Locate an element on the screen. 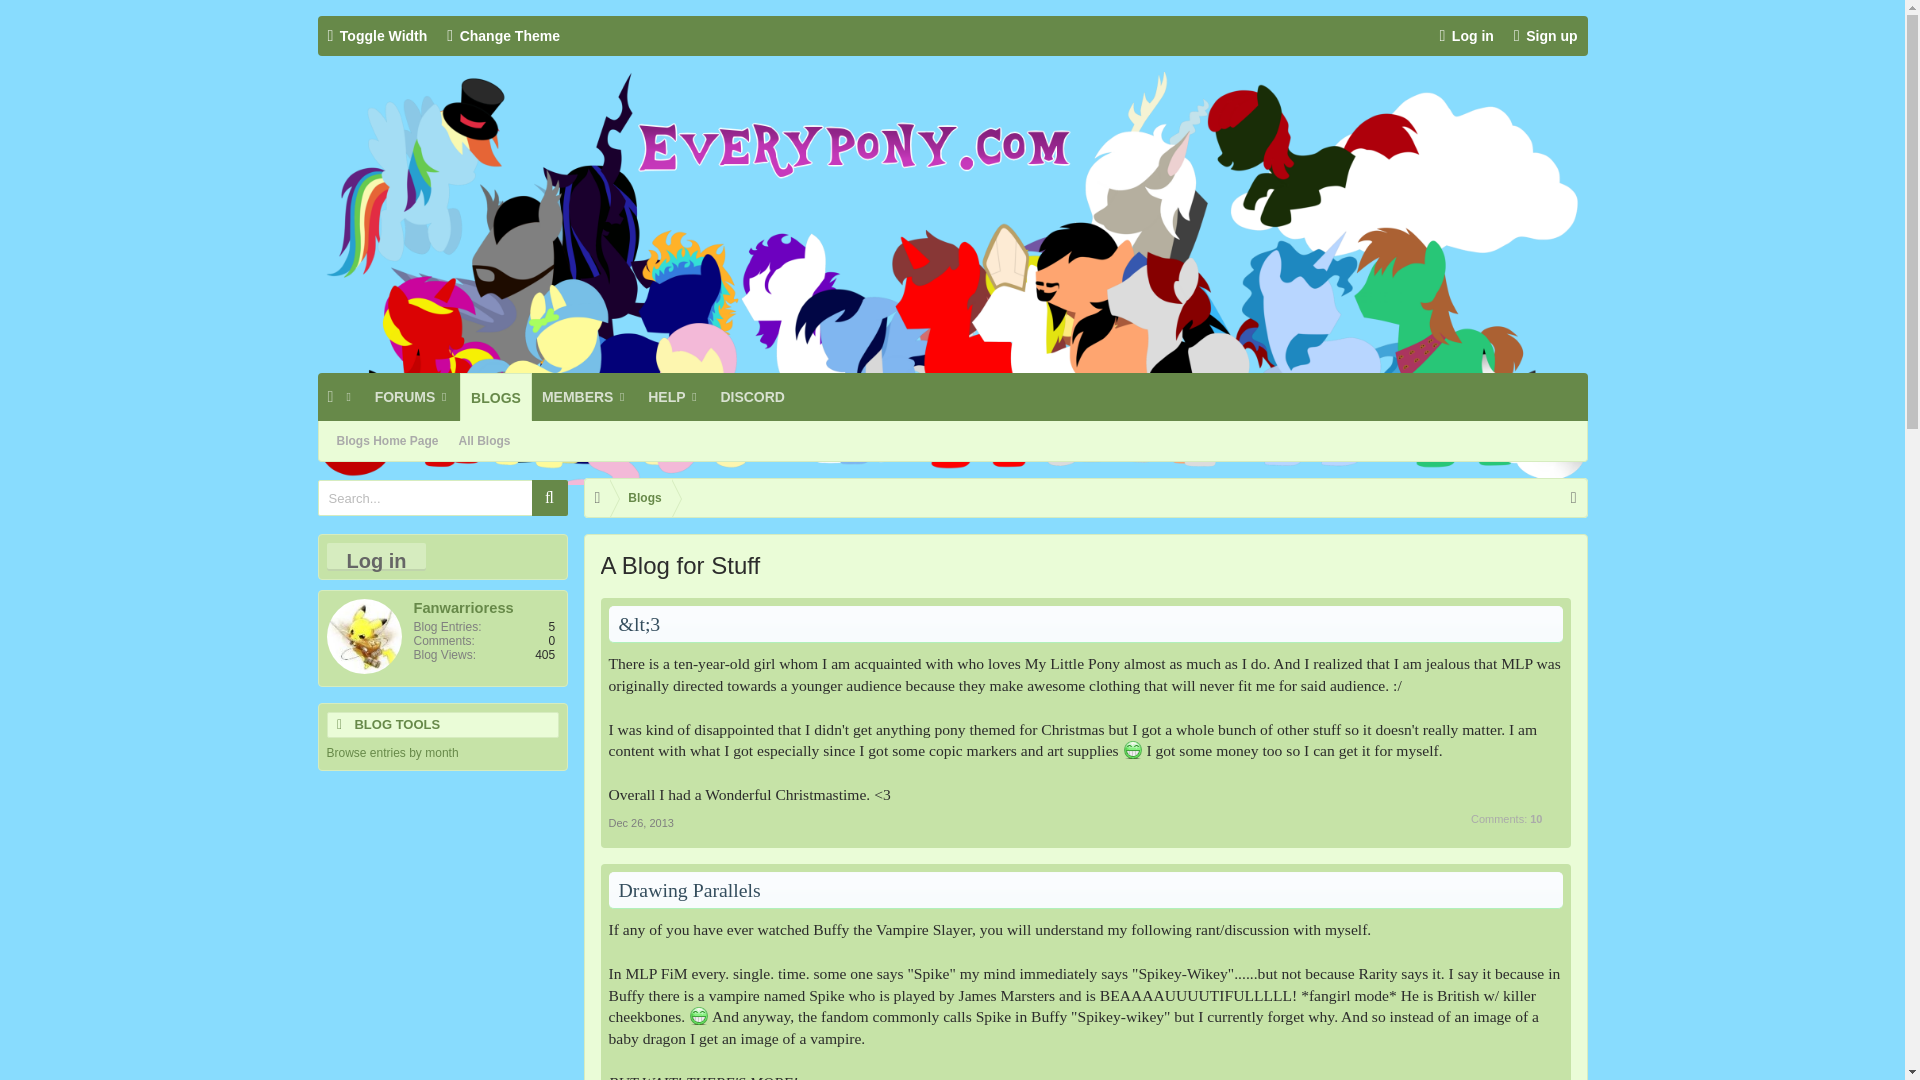  BLOGS is located at coordinates (496, 396).